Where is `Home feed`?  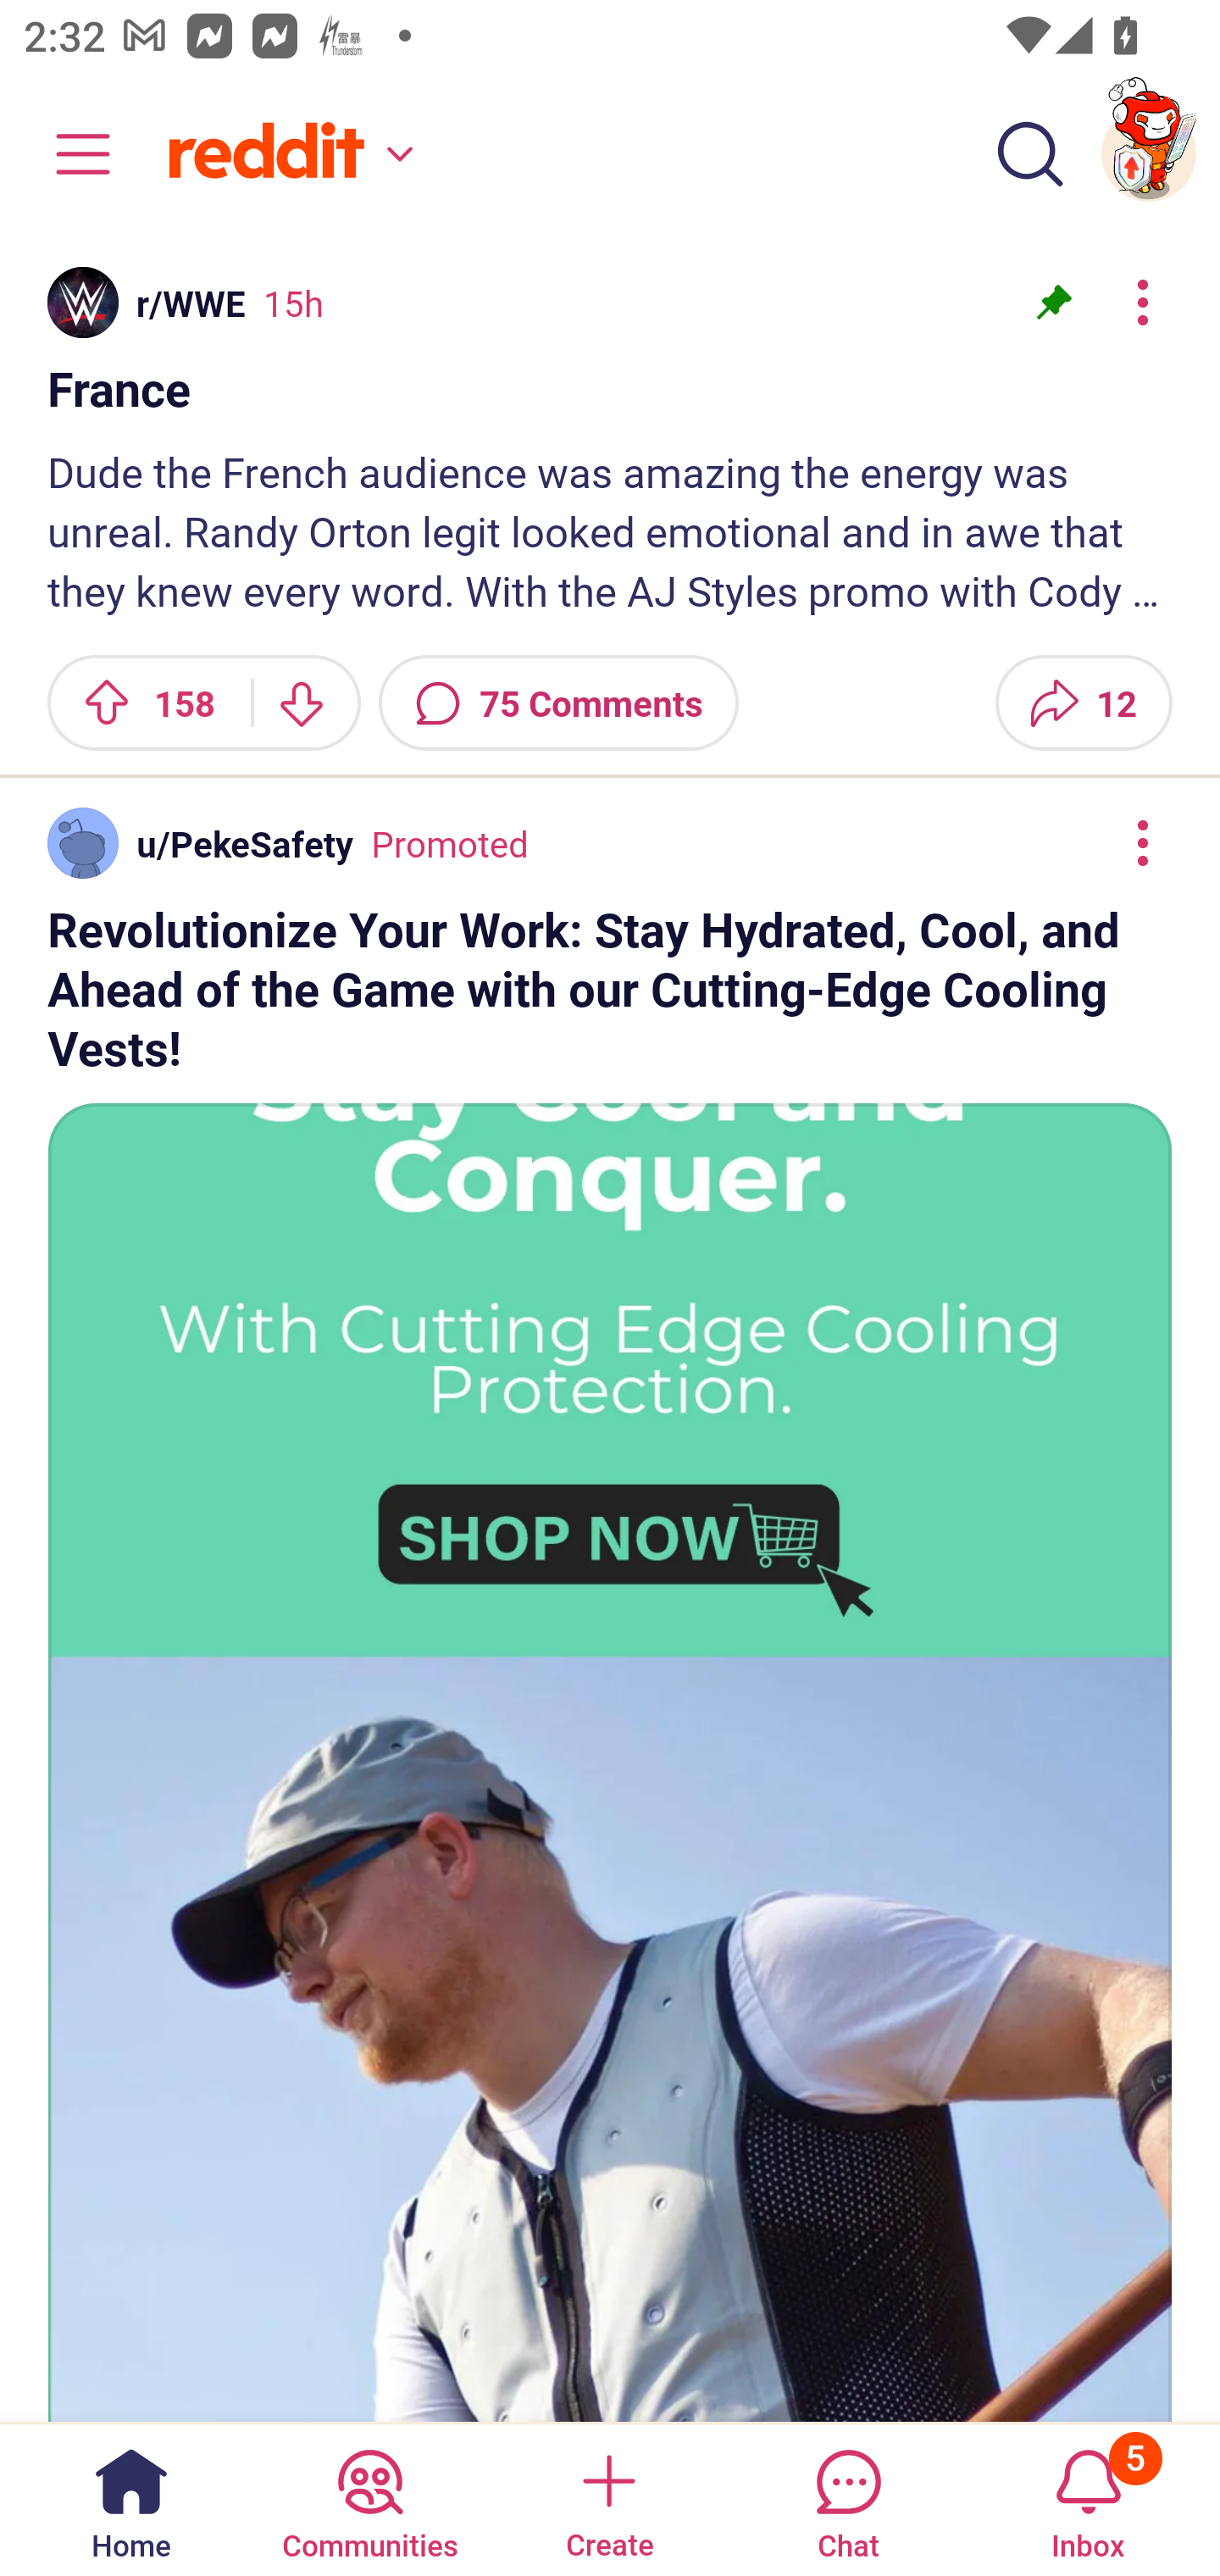
Home feed is located at coordinates (286, 154).